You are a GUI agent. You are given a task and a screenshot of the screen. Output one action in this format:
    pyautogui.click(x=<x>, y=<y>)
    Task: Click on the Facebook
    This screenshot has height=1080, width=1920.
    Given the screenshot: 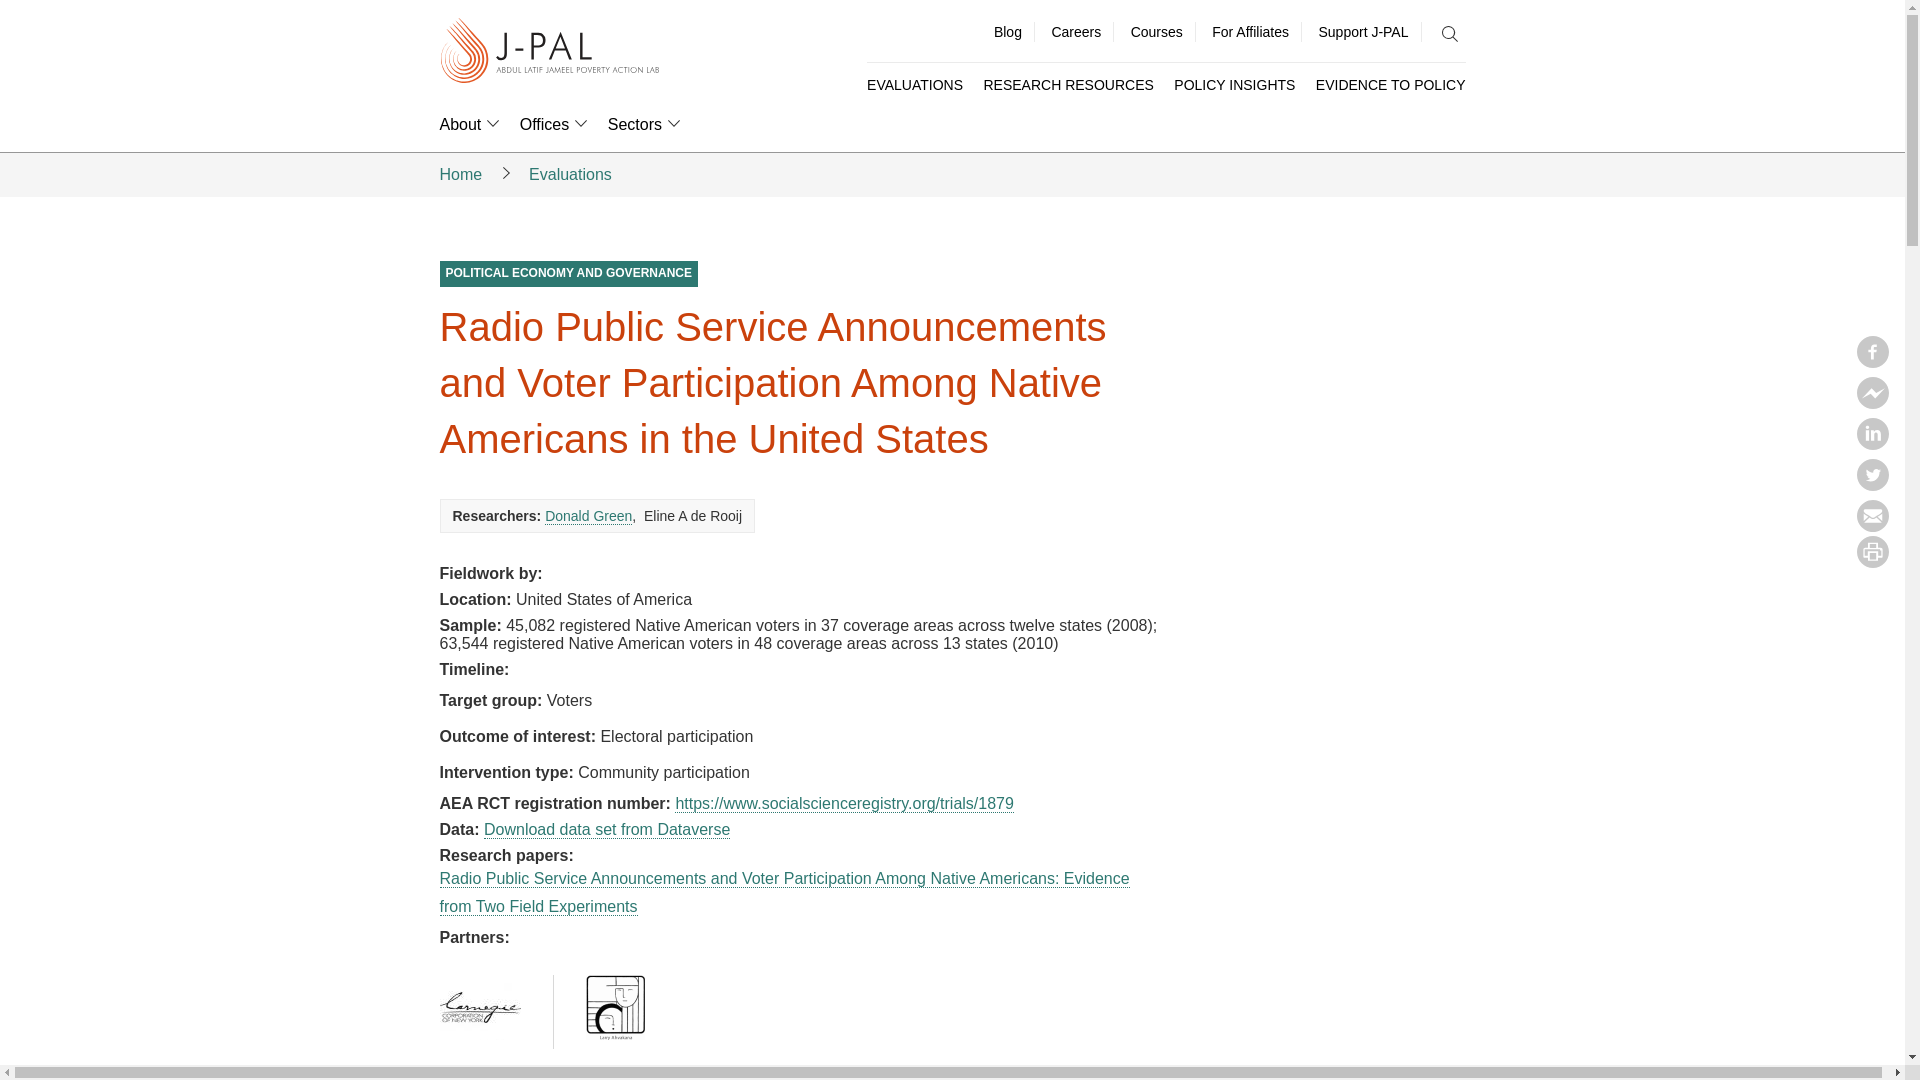 What is the action you would take?
    pyautogui.click(x=1872, y=362)
    